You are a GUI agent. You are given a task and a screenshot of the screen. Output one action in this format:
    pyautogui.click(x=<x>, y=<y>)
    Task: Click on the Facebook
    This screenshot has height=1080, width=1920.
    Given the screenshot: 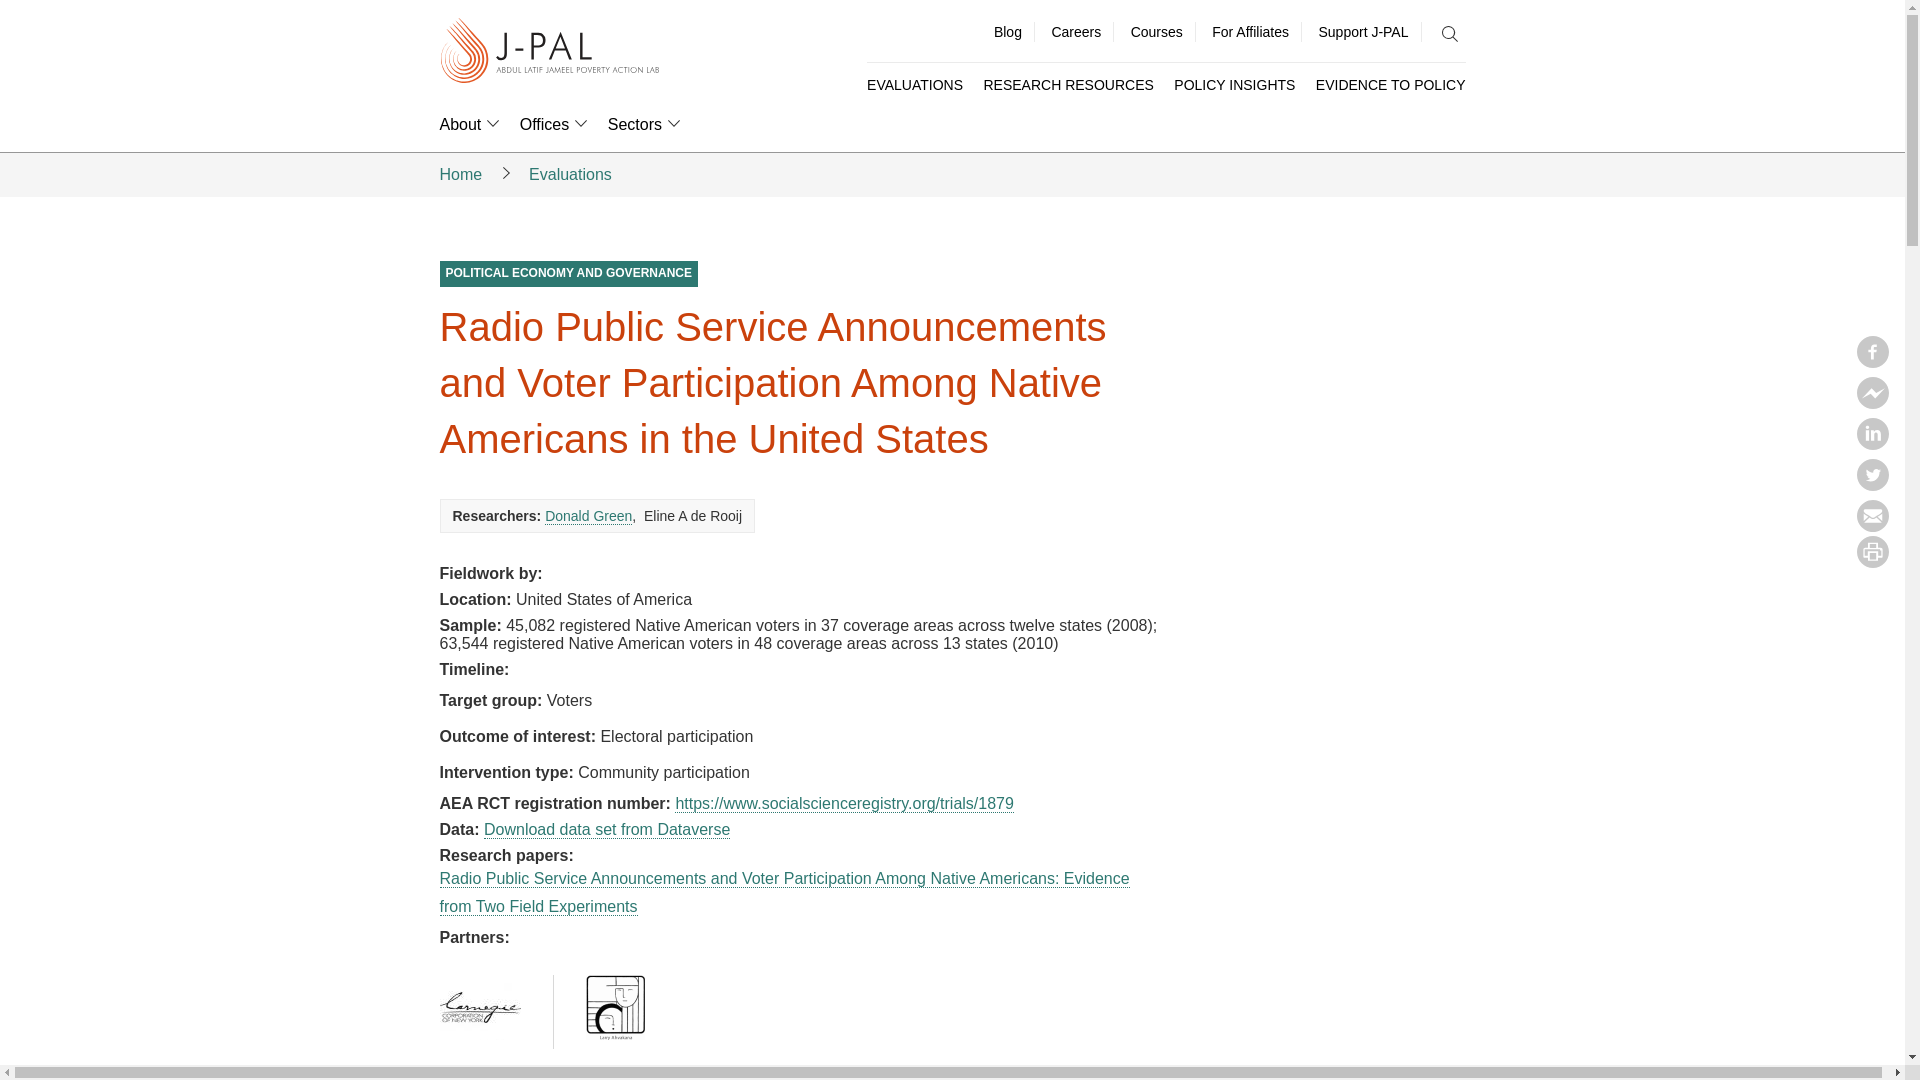 What is the action you would take?
    pyautogui.click(x=1872, y=362)
    